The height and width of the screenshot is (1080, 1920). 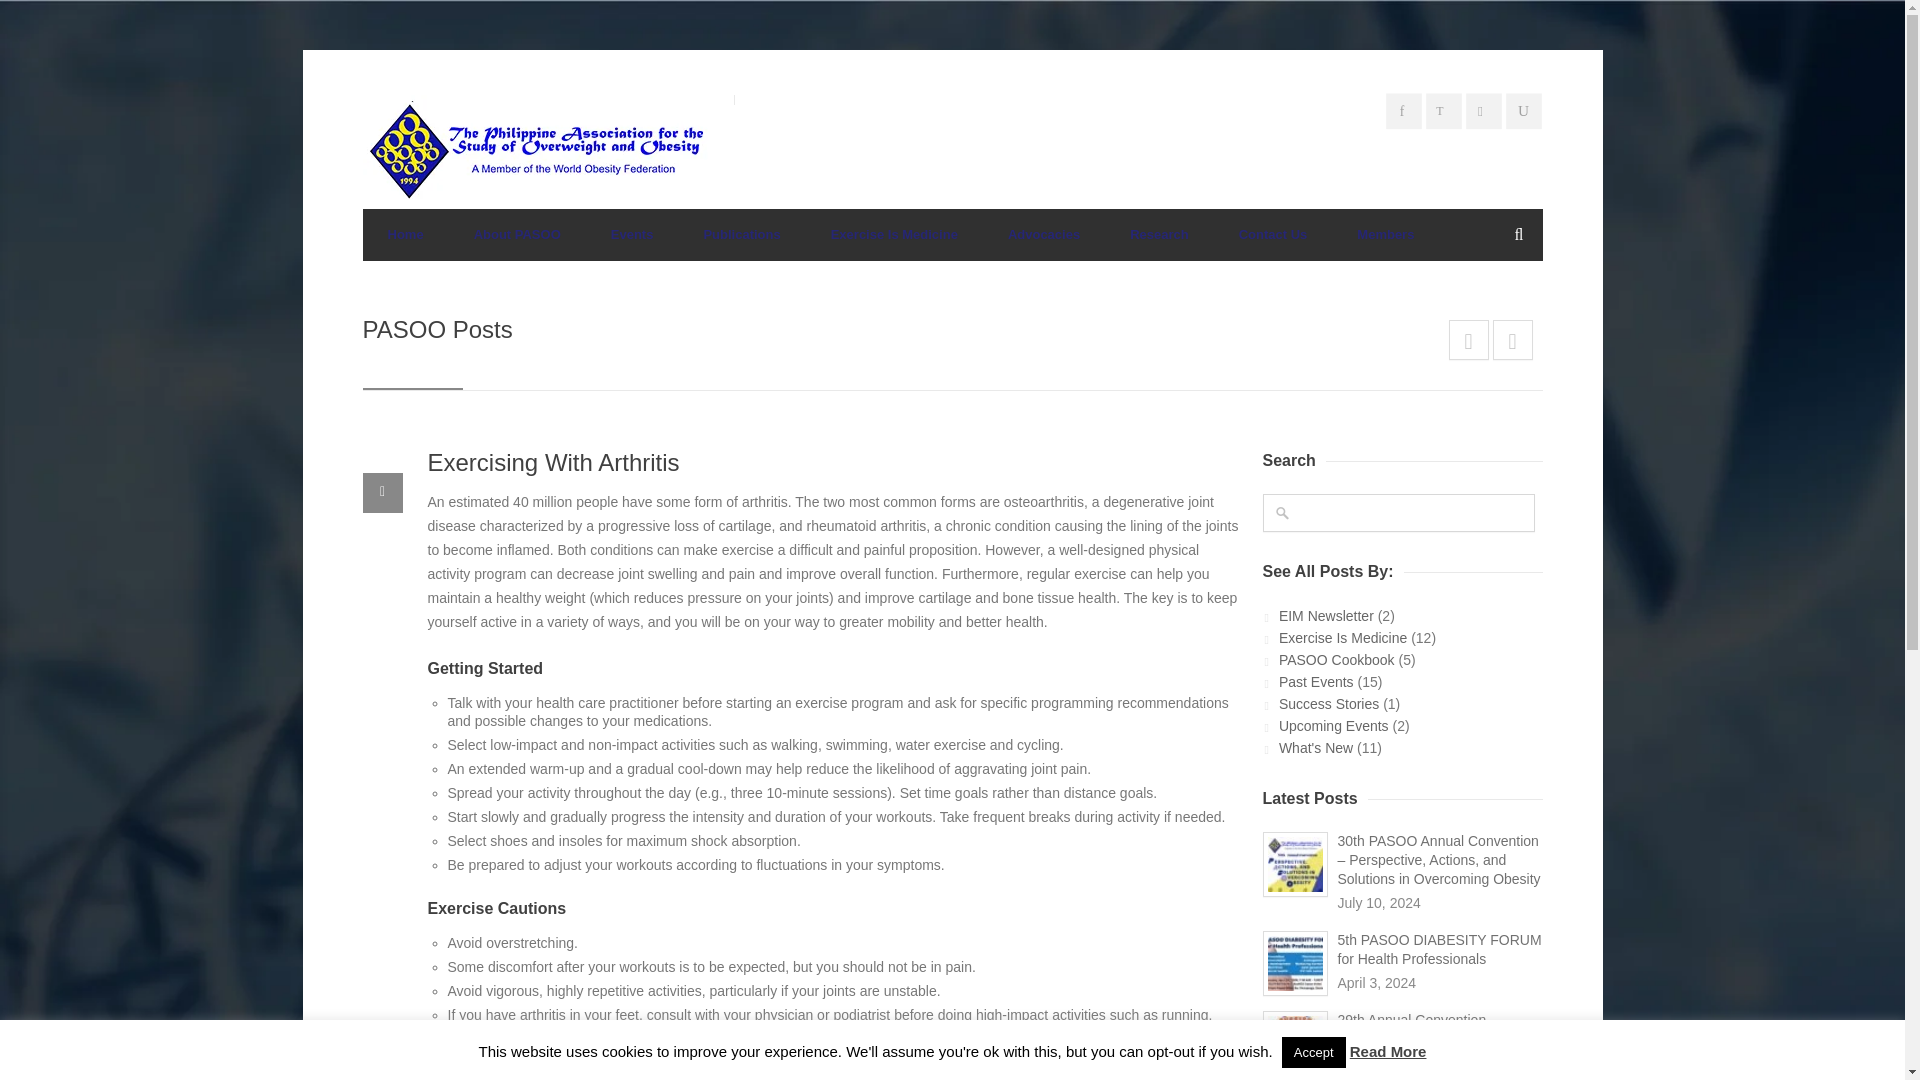 What do you see at coordinates (894, 235) in the screenshot?
I see `Exercise Is Medicine` at bounding box center [894, 235].